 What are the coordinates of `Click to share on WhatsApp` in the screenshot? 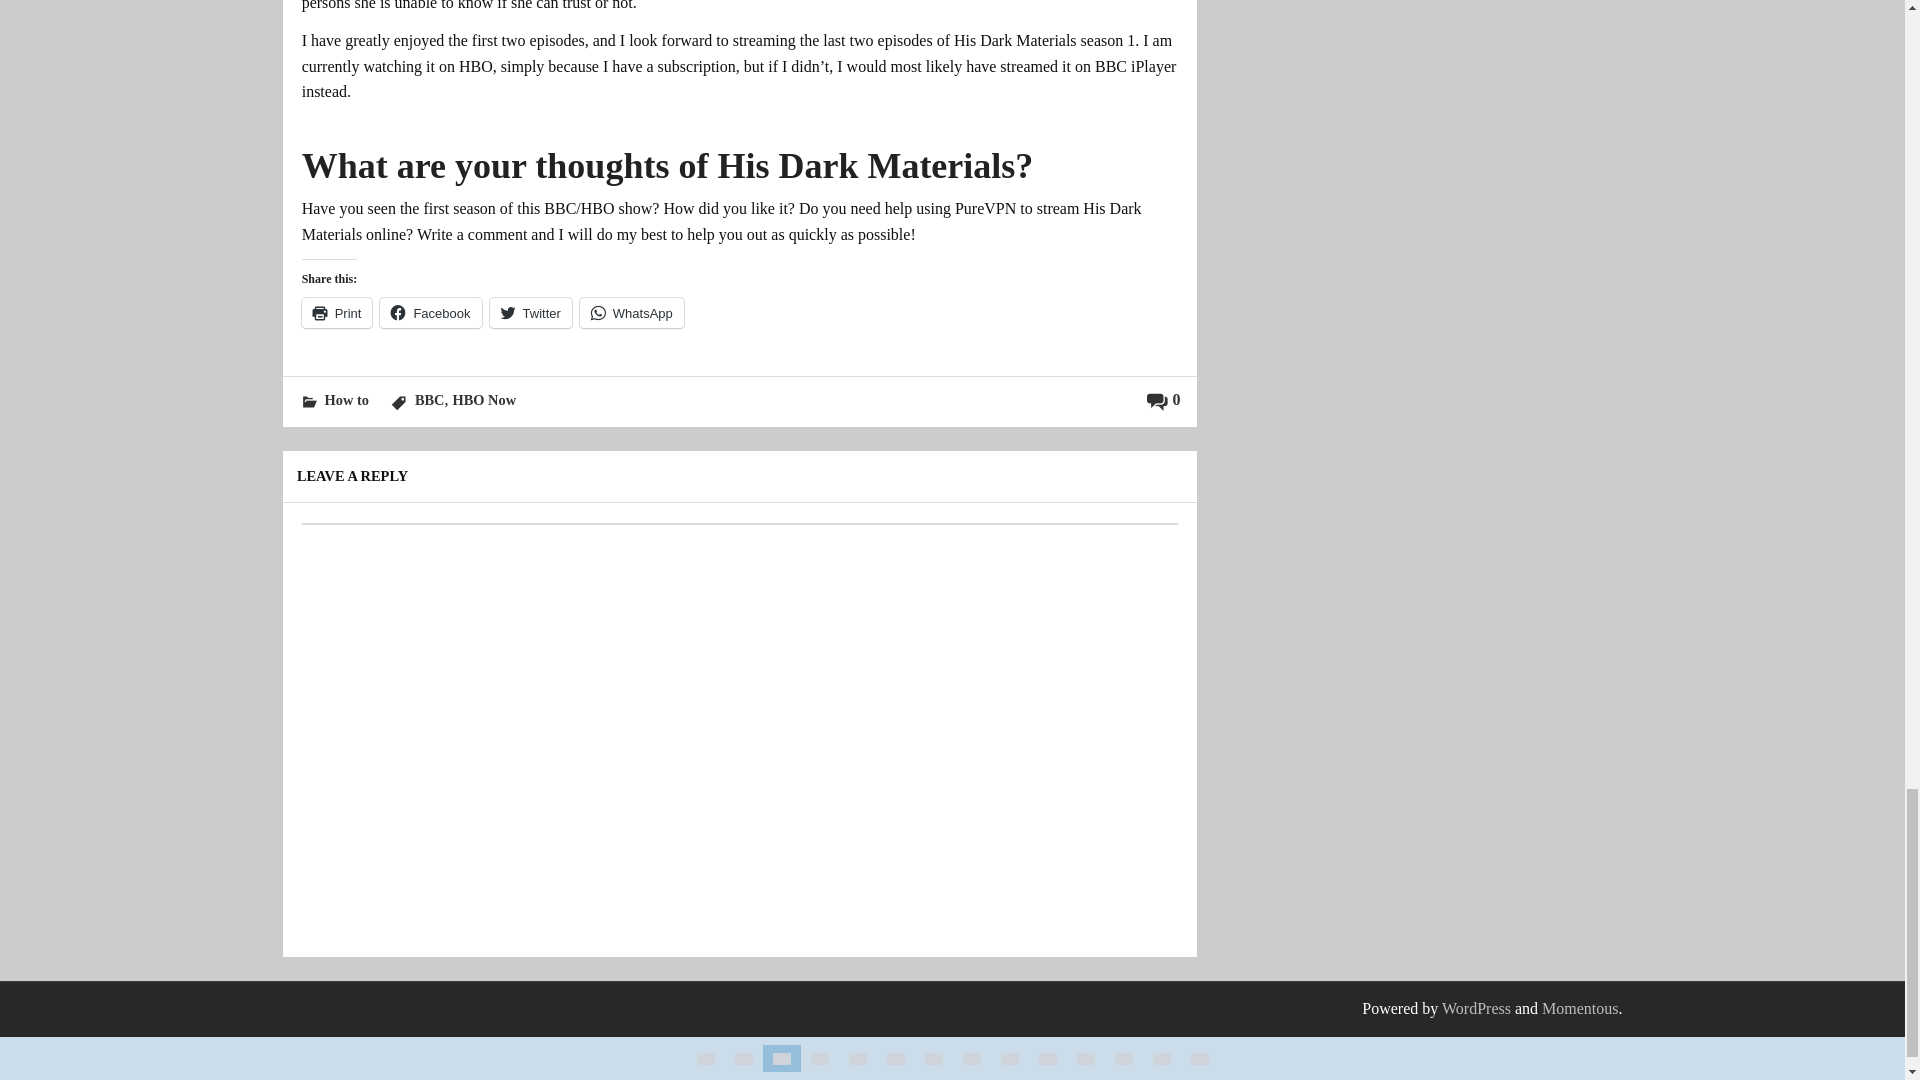 It's located at (631, 313).